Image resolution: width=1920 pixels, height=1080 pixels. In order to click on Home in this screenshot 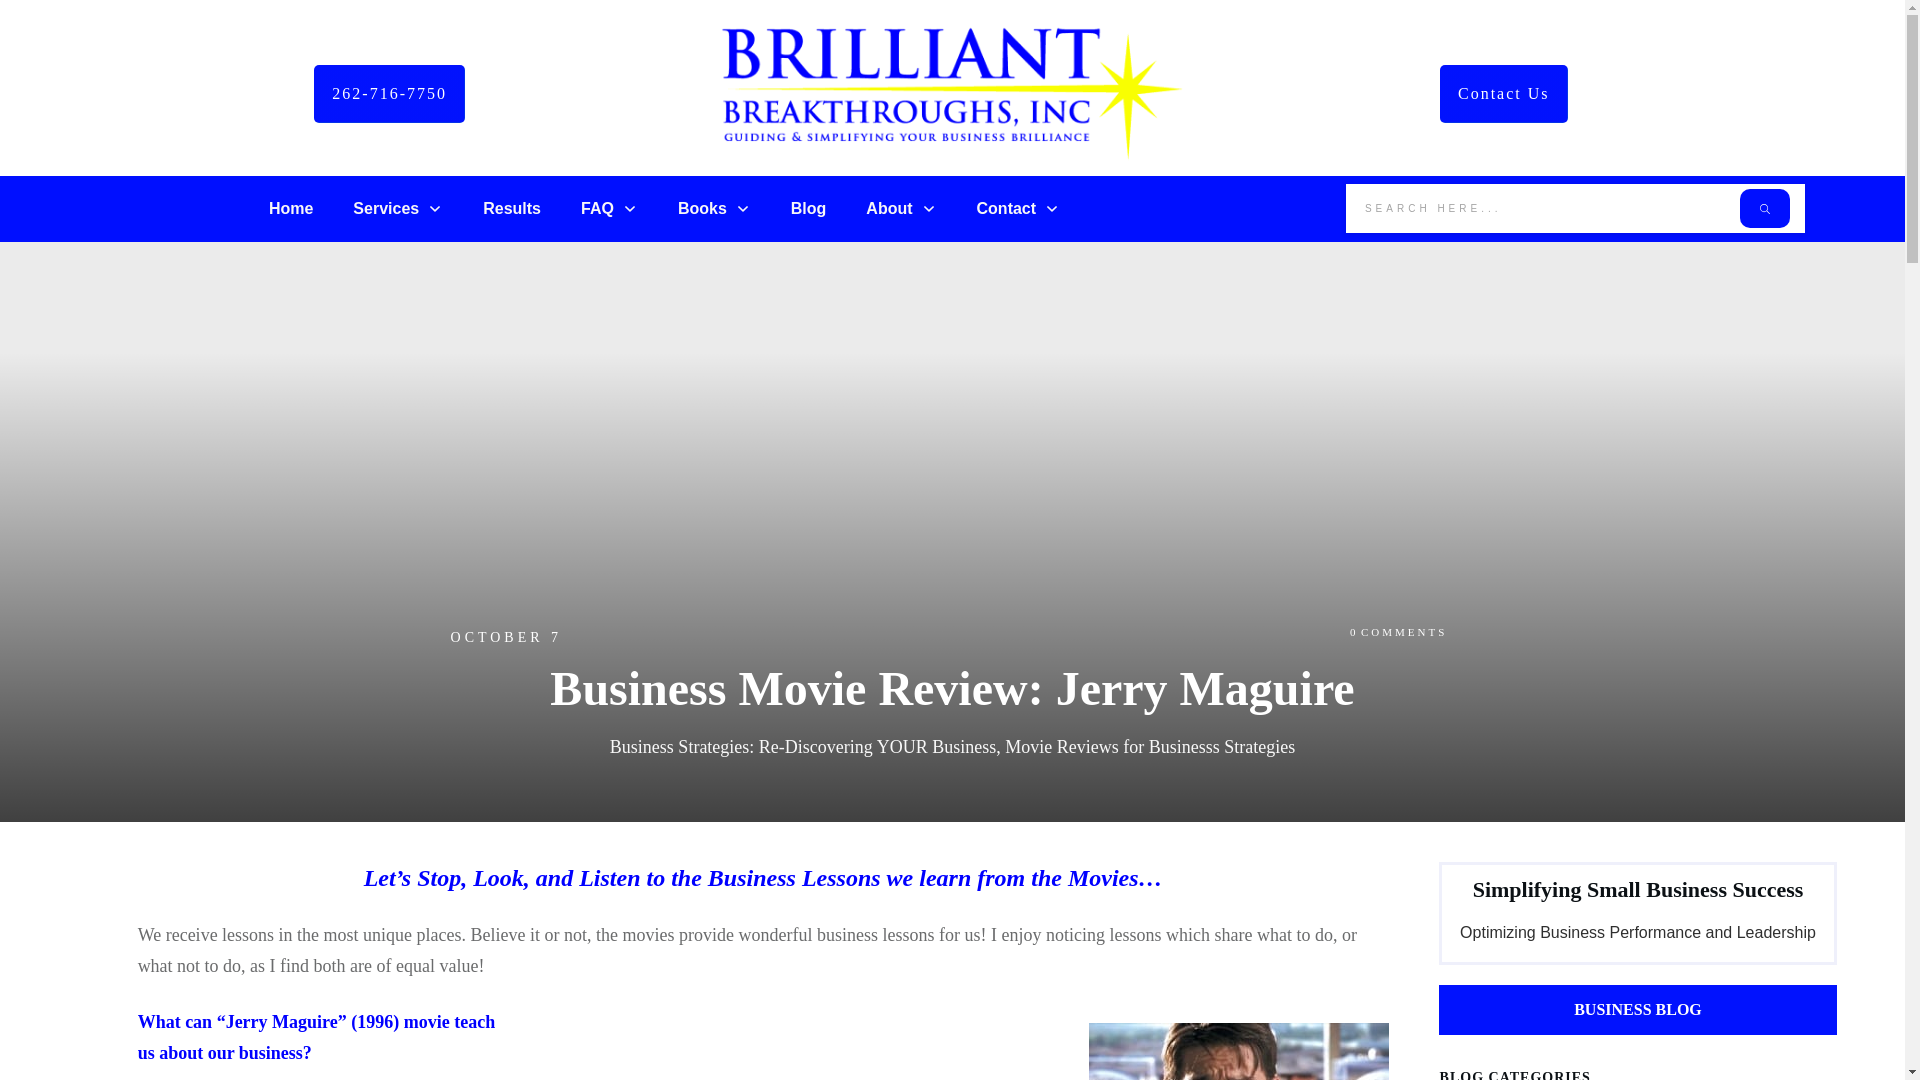, I will do `click(290, 208)`.